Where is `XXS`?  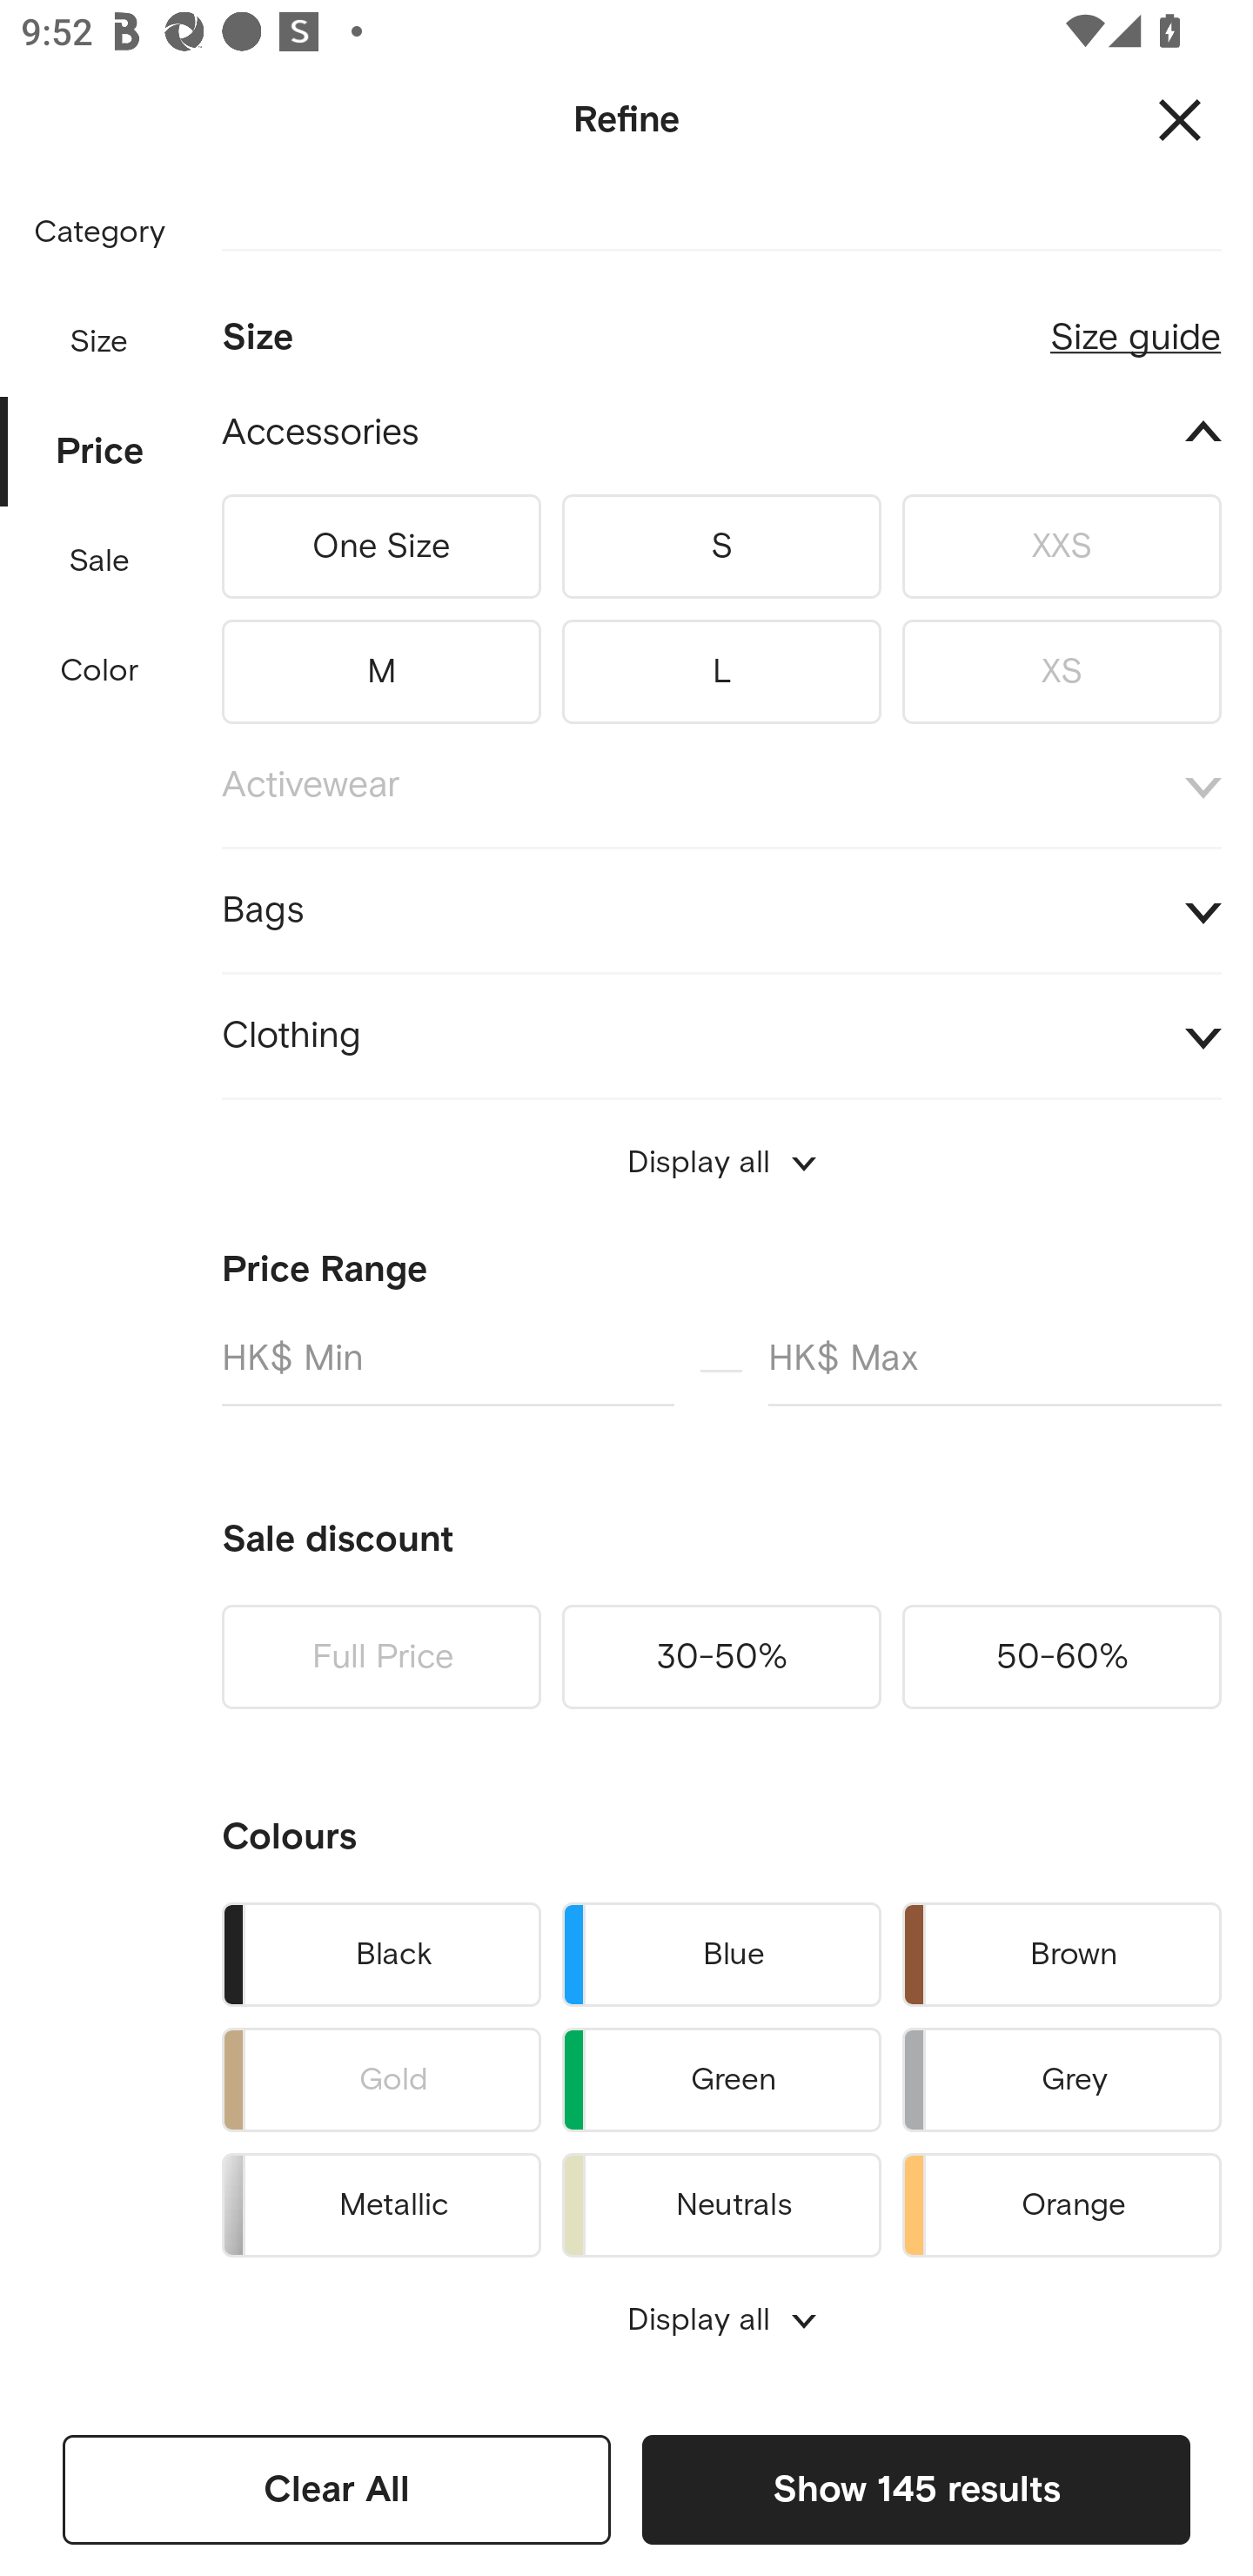 XXS is located at coordinates (1062, 546).